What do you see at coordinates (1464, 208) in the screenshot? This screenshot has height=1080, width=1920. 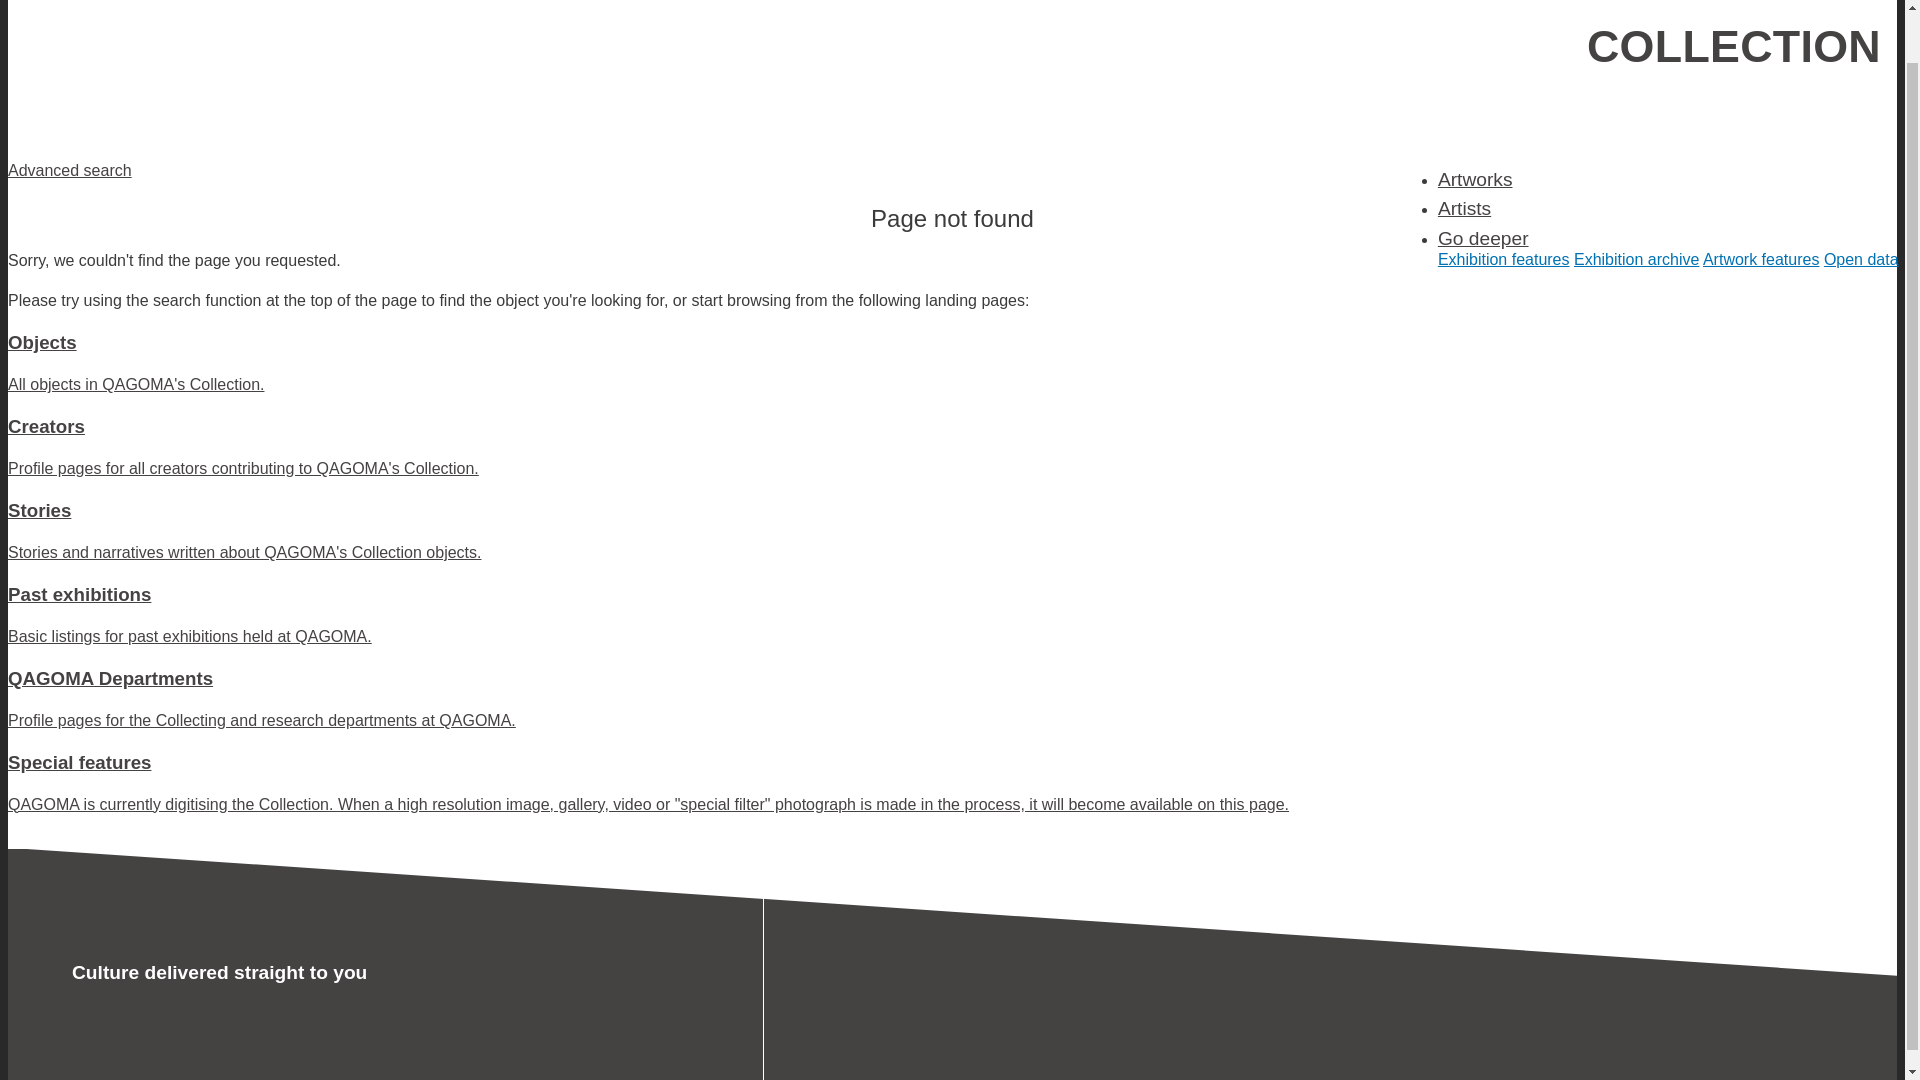 I see `Artists` at bounding box center [1464, 208].